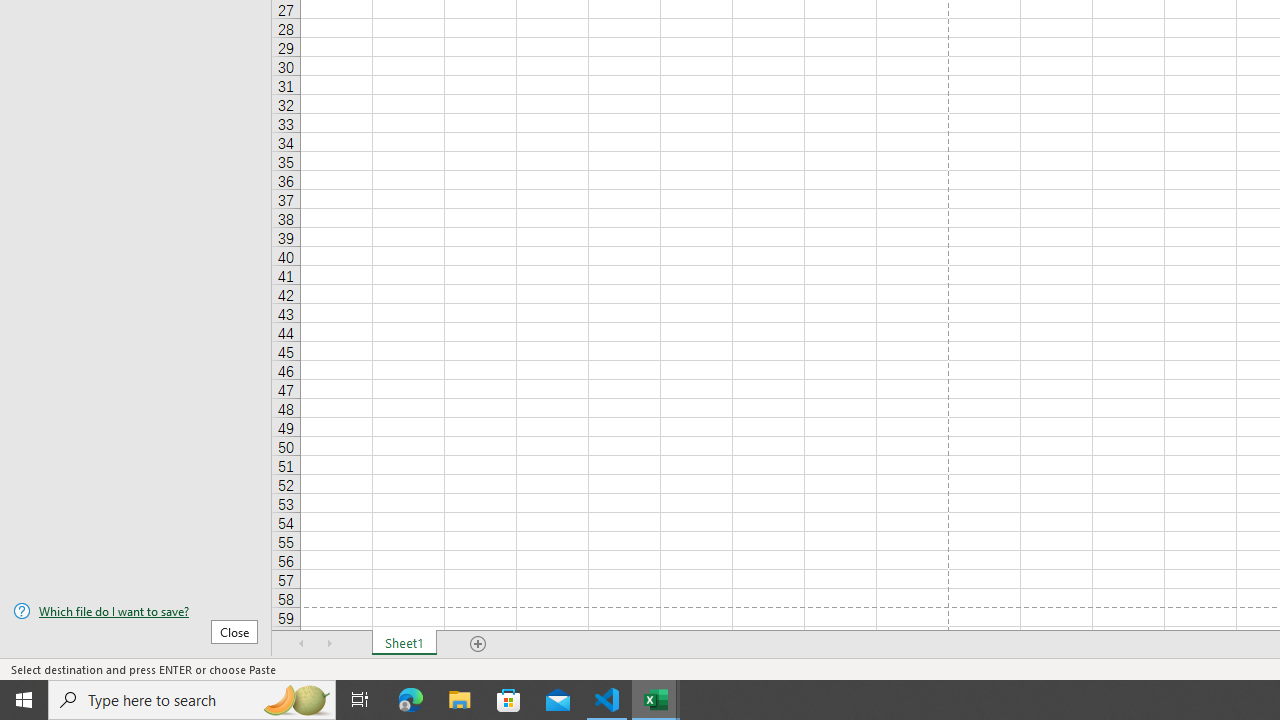 This screenshot has height=720, width=1280. I want to click on Scroll Right, so click(330, 644).